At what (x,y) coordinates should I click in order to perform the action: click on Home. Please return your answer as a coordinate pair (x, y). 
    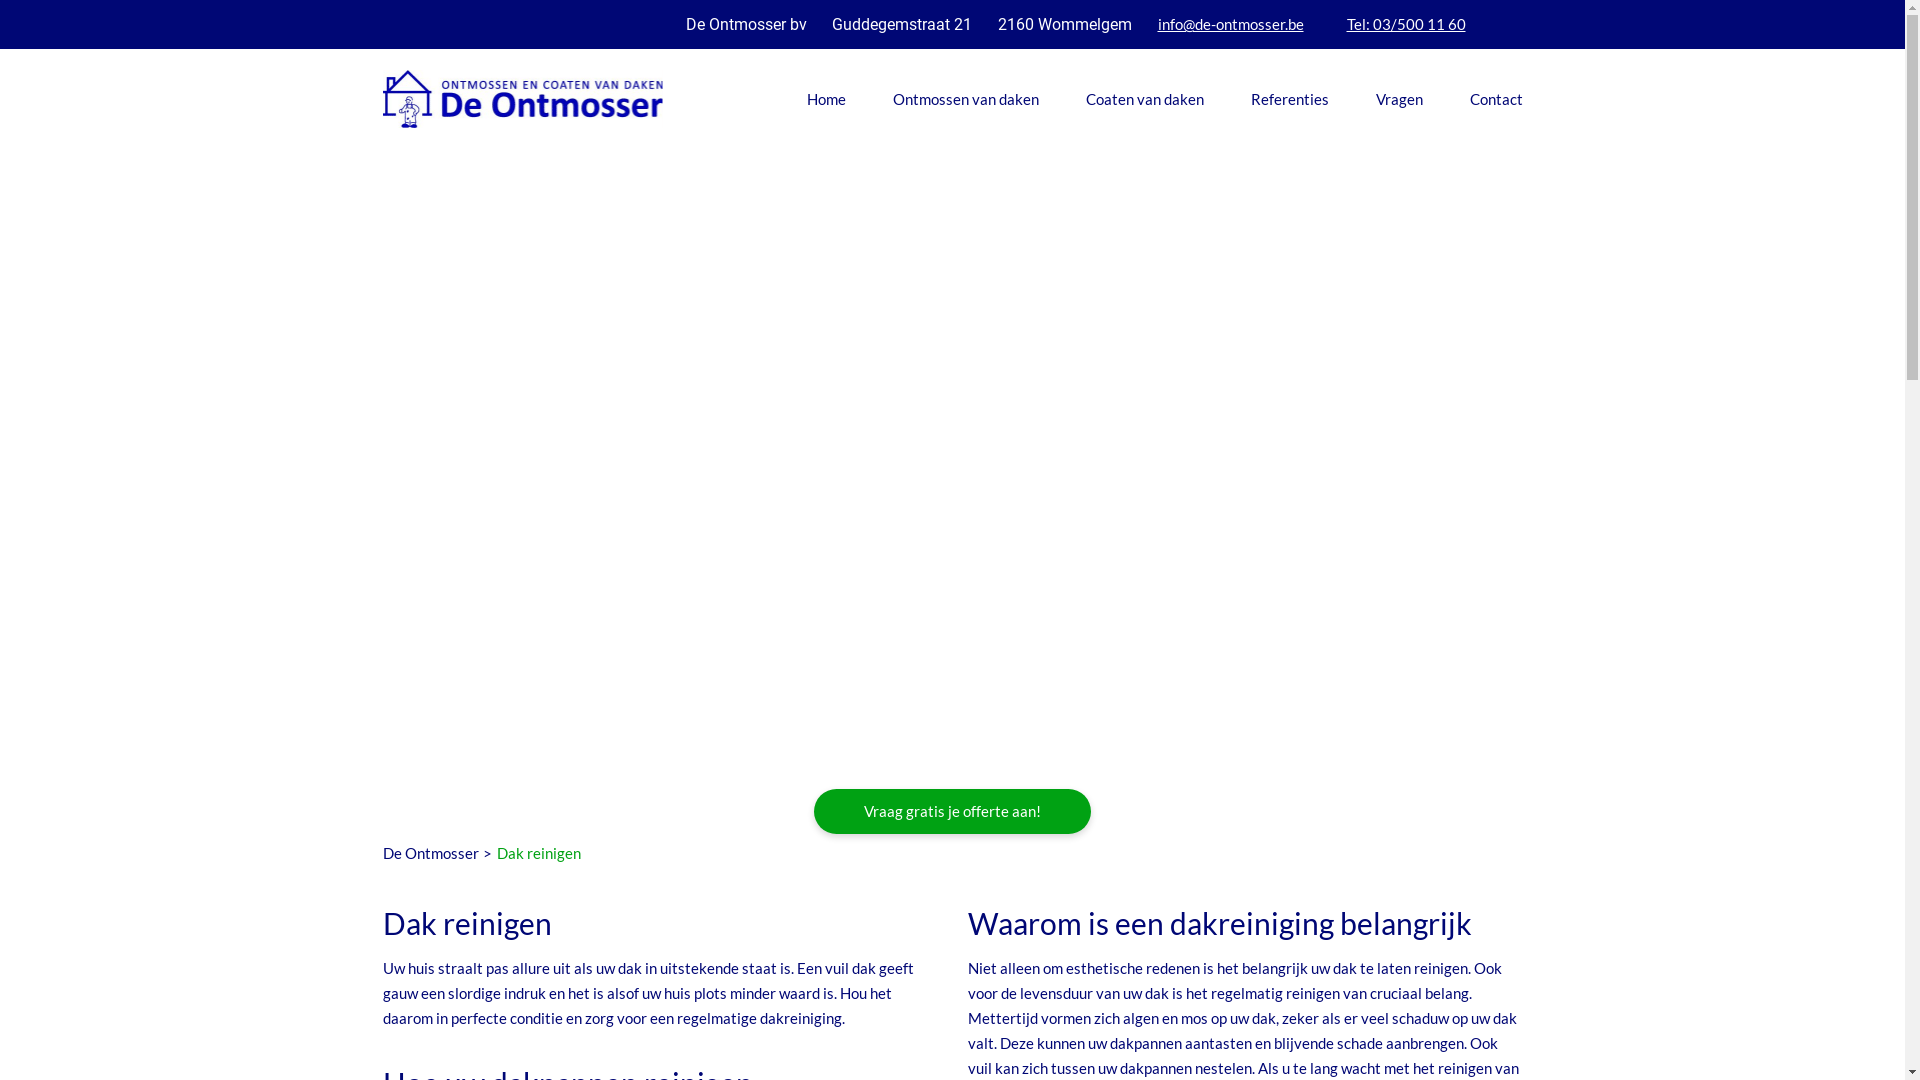
    Looking at the image, I should click on (826, 99).